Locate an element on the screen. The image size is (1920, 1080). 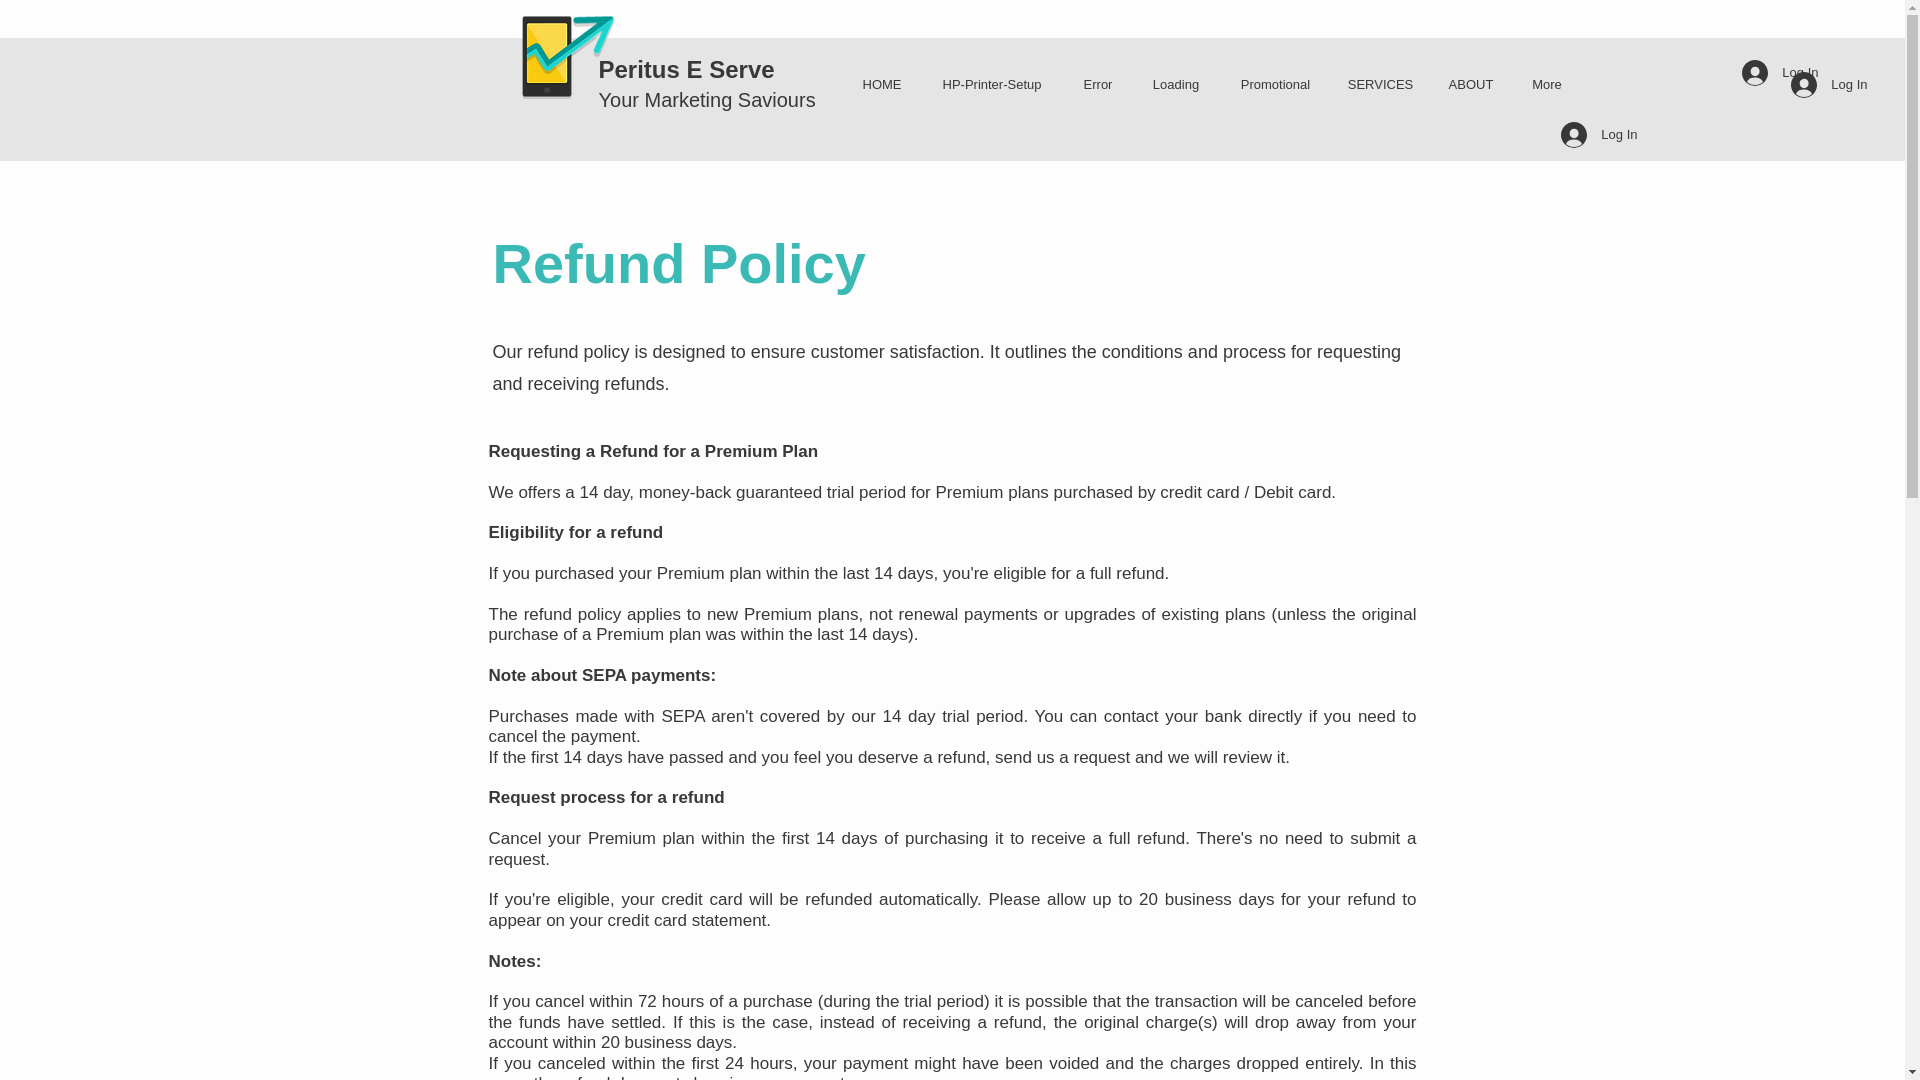
Log In is located at coordinates (1780, 72).